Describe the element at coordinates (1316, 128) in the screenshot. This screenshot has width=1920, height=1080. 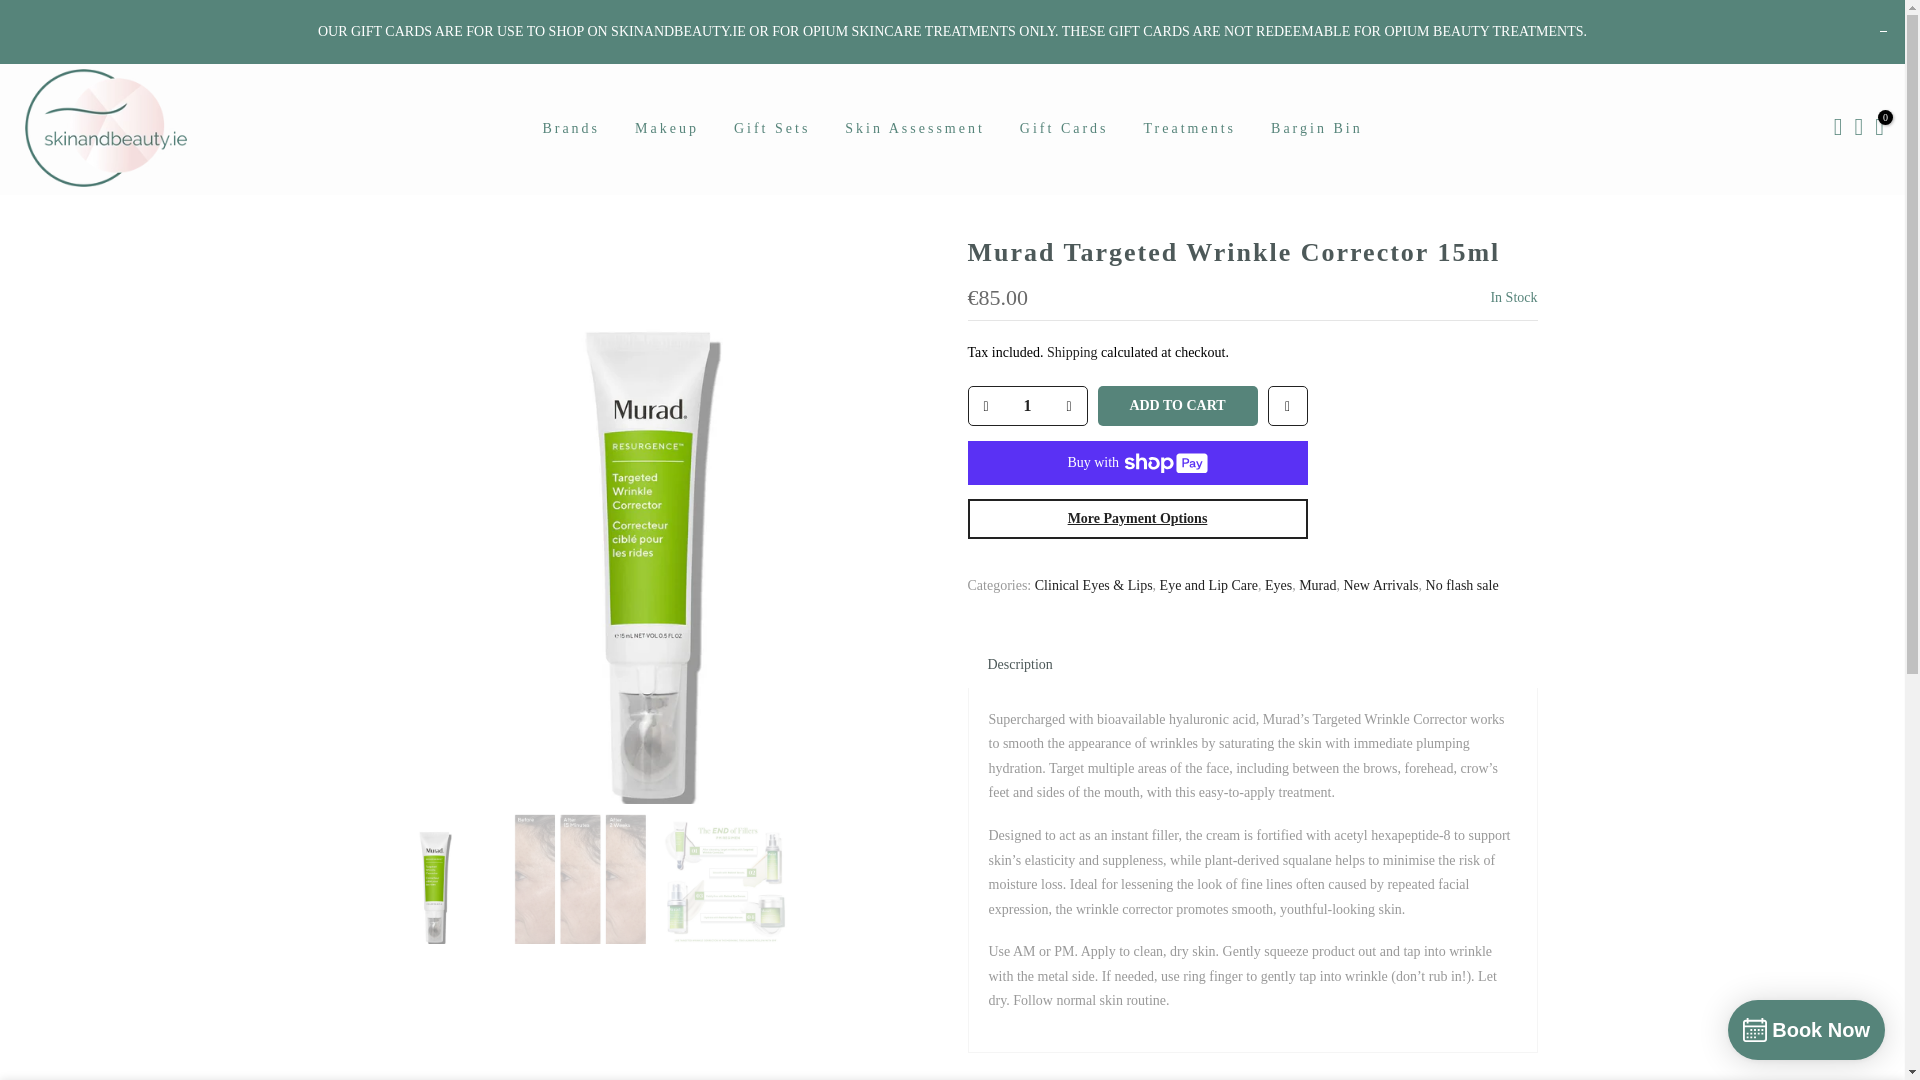
I see `Bargin Bin` at that location.